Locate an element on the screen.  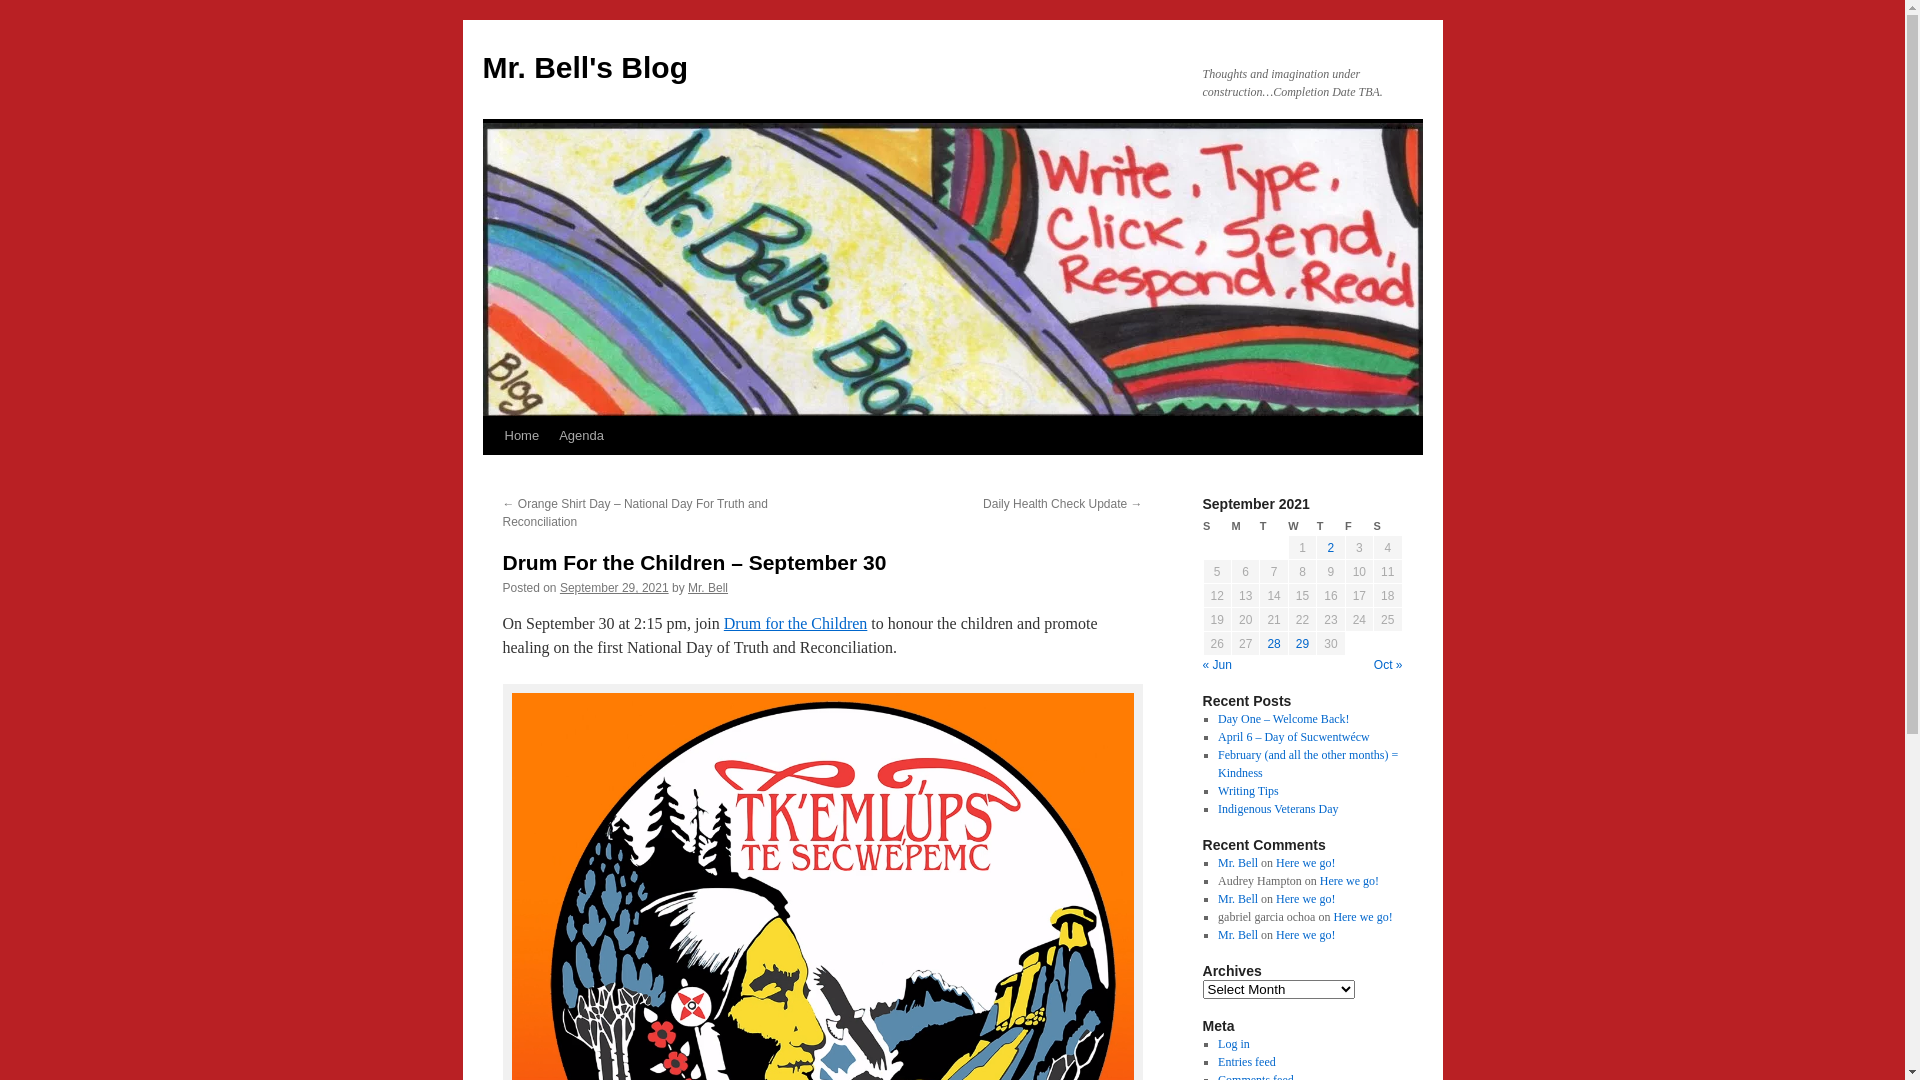
29 is located at coordinates (1302, 644).